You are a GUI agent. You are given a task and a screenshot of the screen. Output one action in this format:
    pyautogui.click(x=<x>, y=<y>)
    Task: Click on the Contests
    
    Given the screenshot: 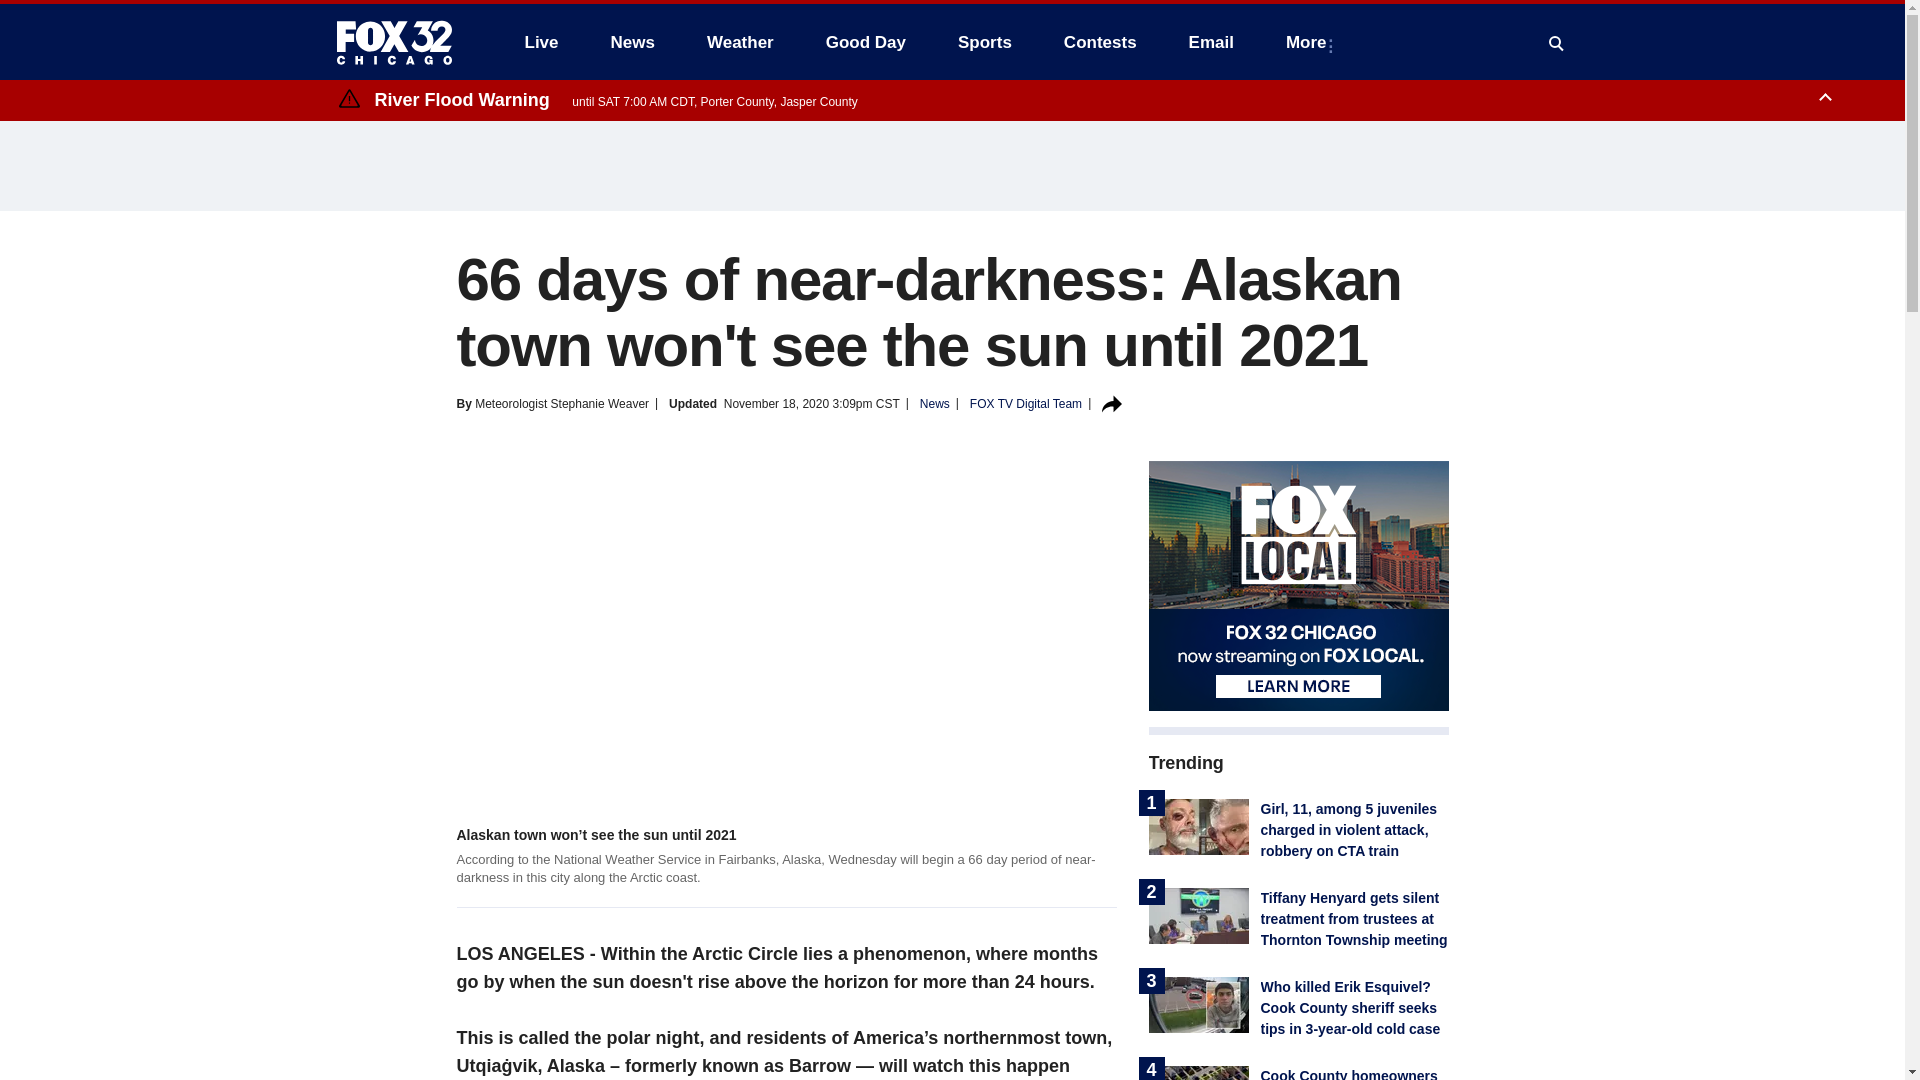 What is the action you would take?
    pyautogui.click(x=1100, y=42)
    